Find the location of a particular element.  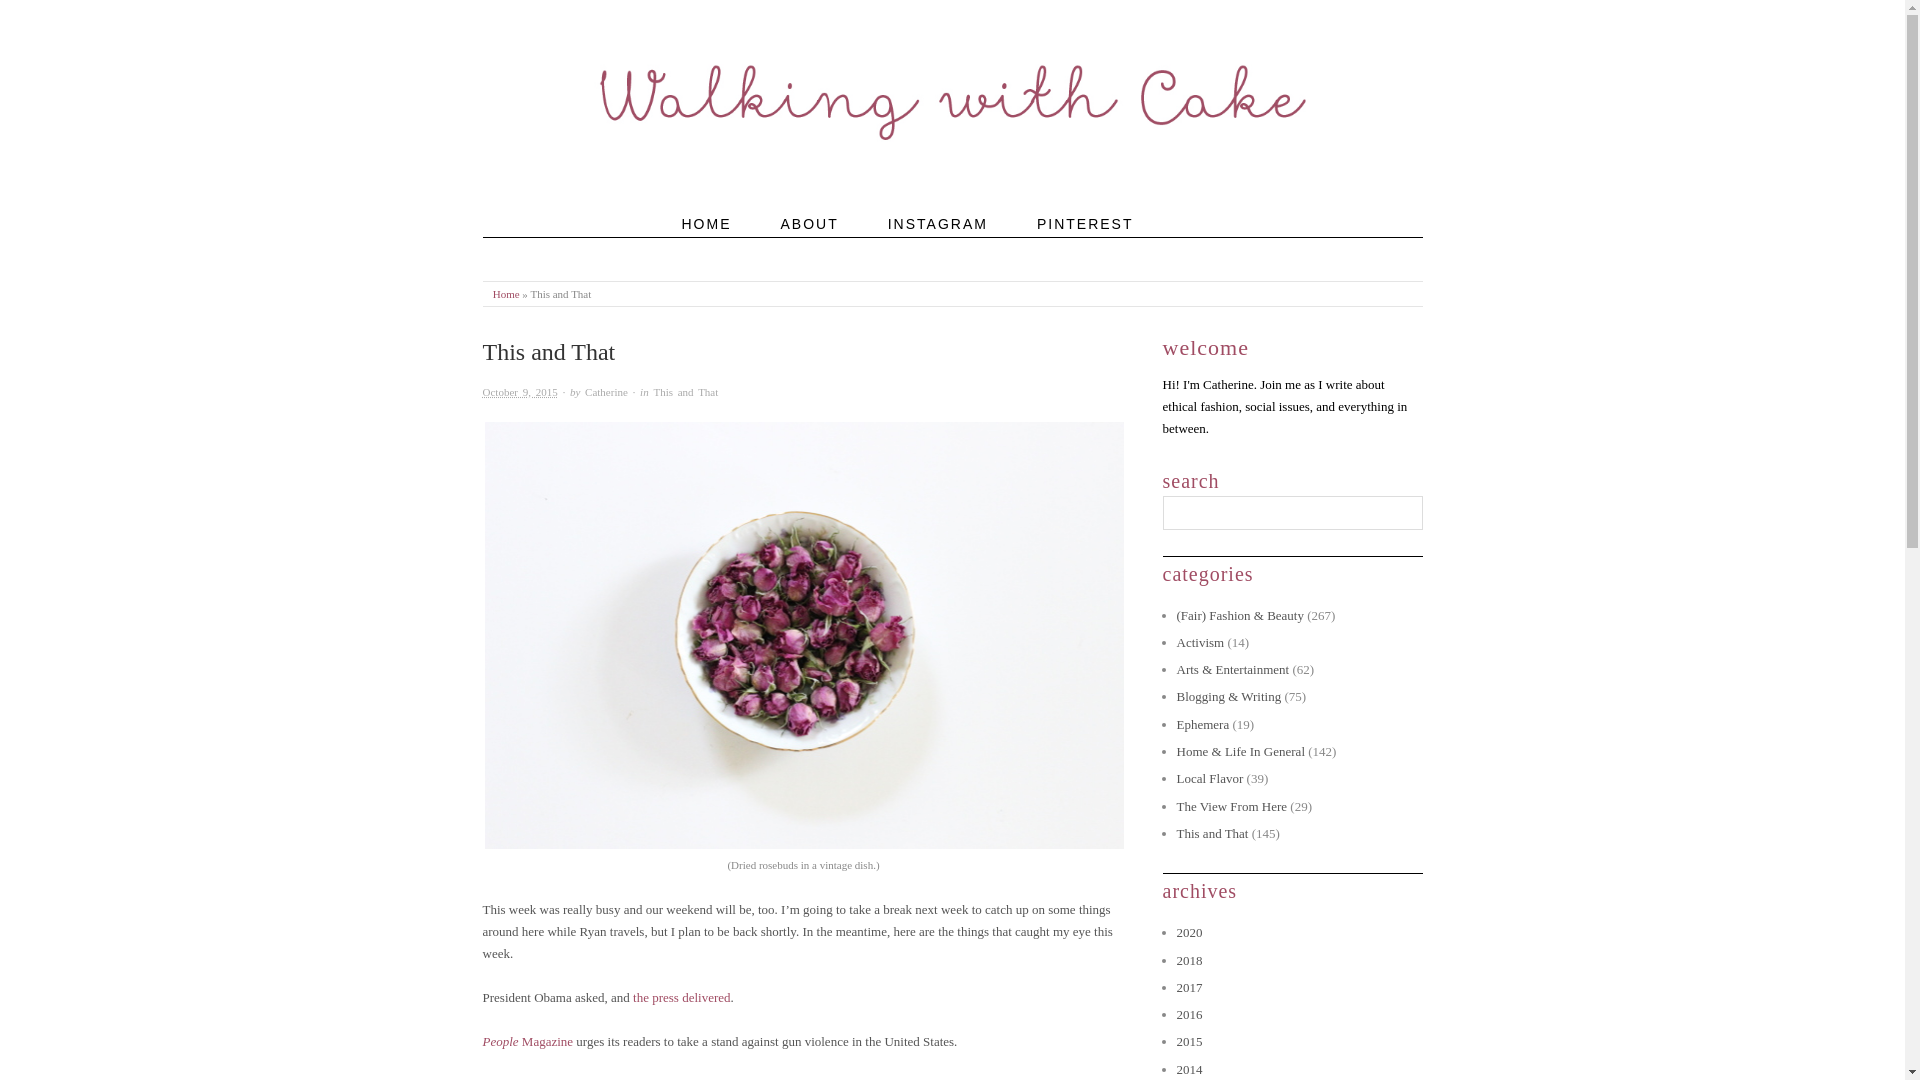

Catherine is located at coordinates (606, 392).